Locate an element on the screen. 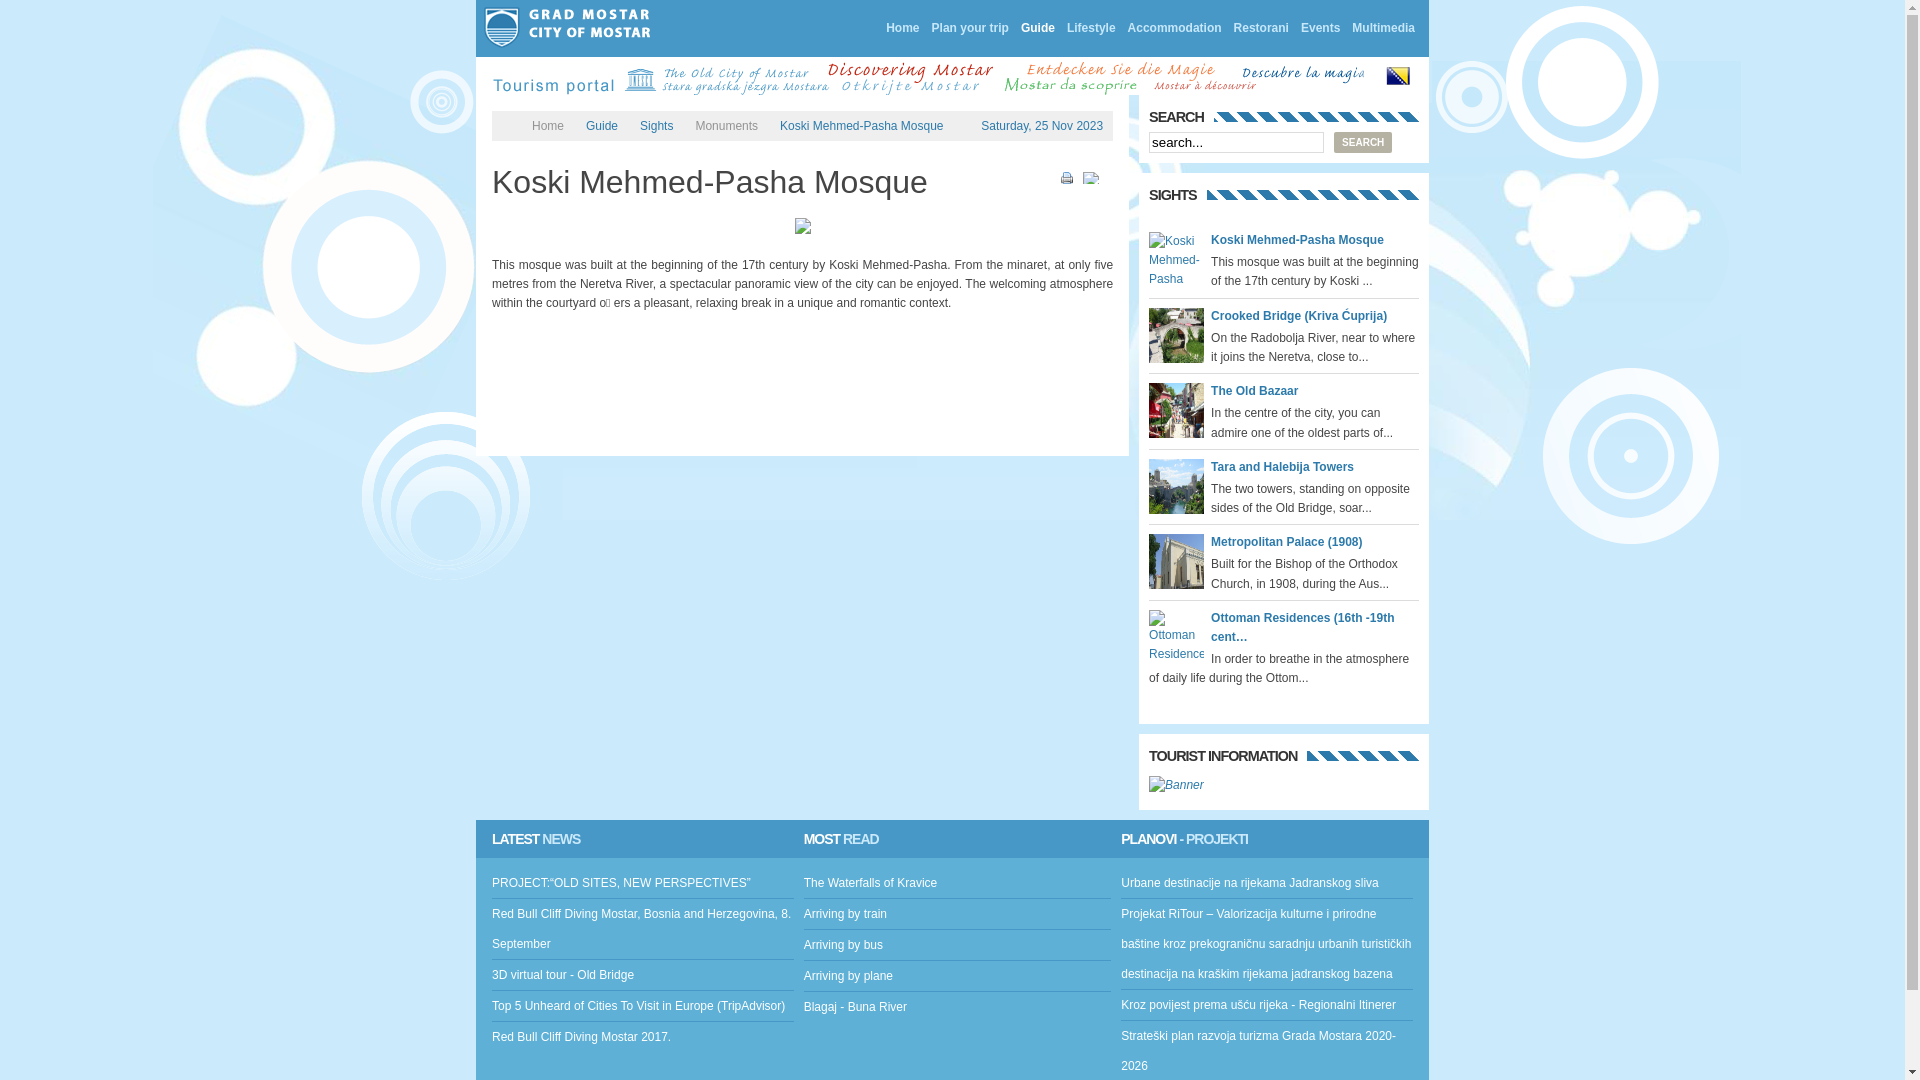 This screenshot has width=1920, height=1080. Tara and Halebija Towers is located at coordinates (1282, 467).